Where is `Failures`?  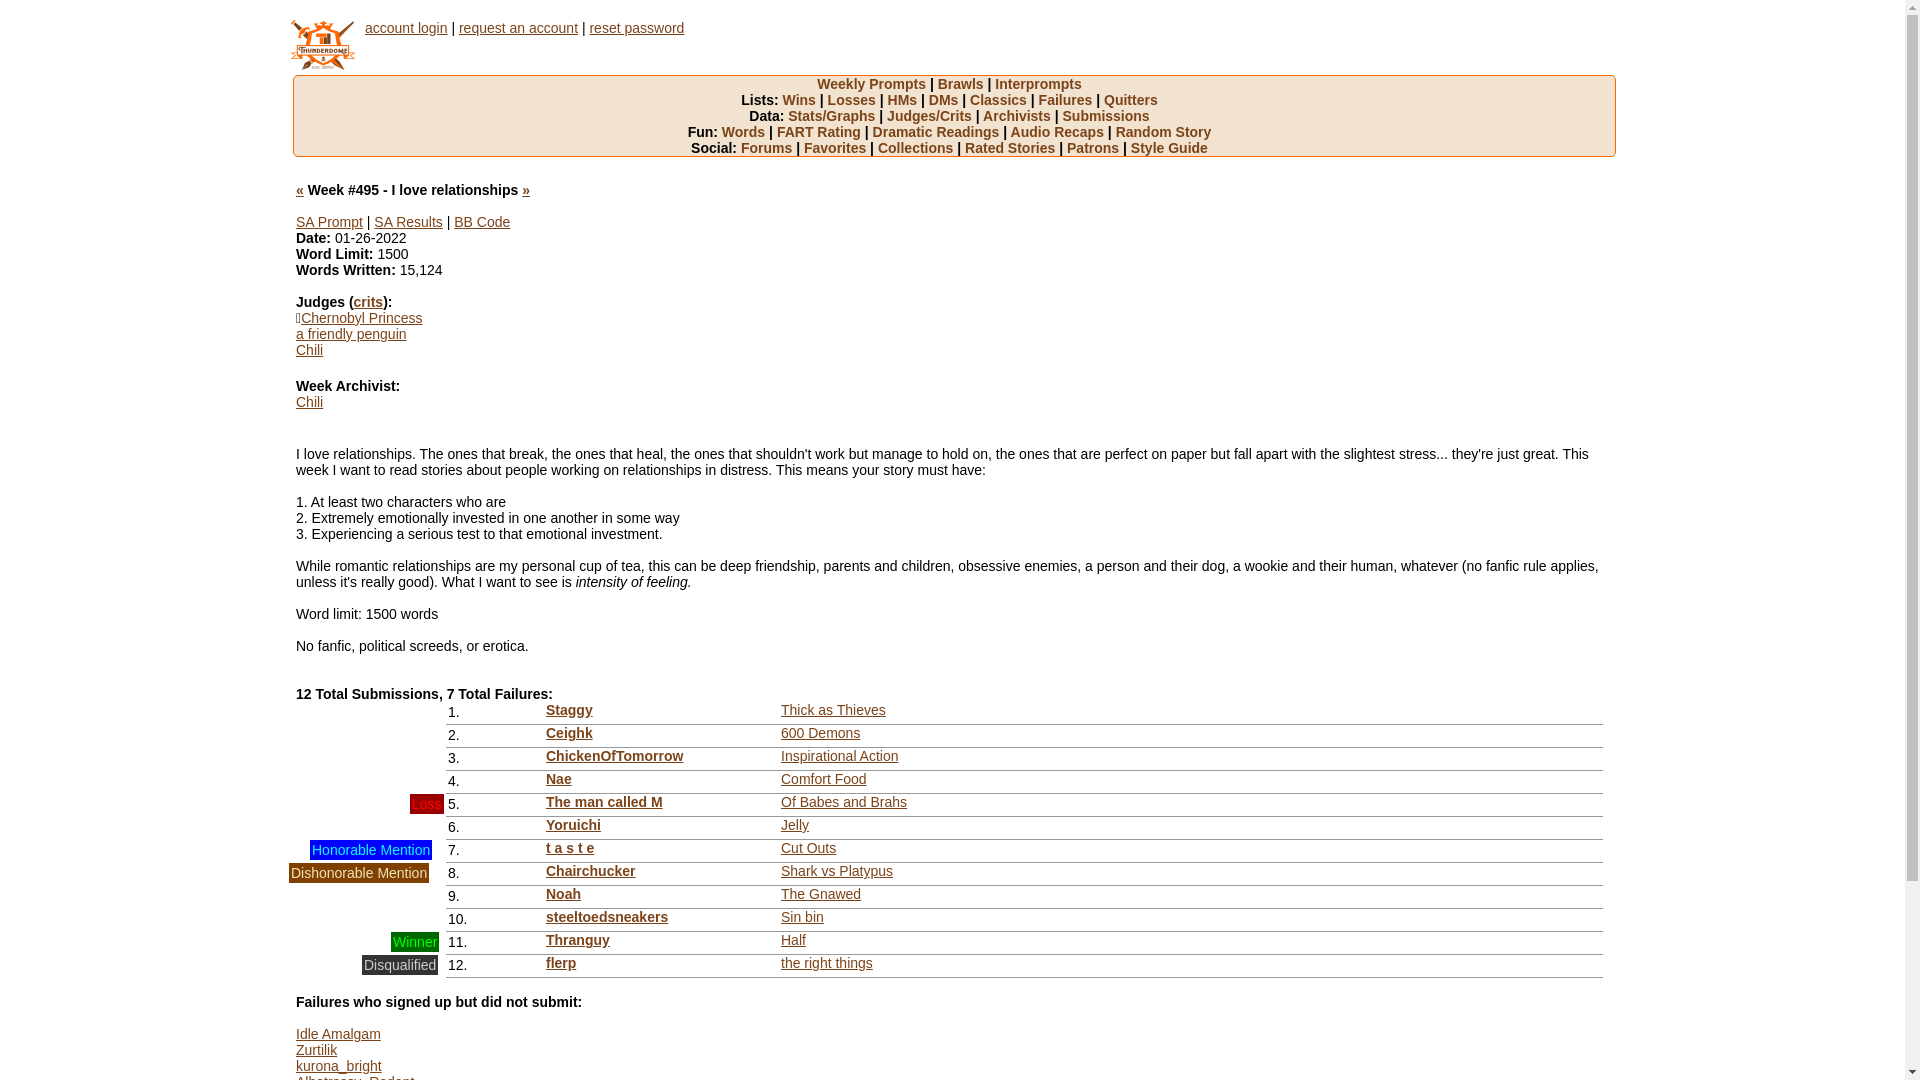
Failures is located at coordinates (1072, 100).